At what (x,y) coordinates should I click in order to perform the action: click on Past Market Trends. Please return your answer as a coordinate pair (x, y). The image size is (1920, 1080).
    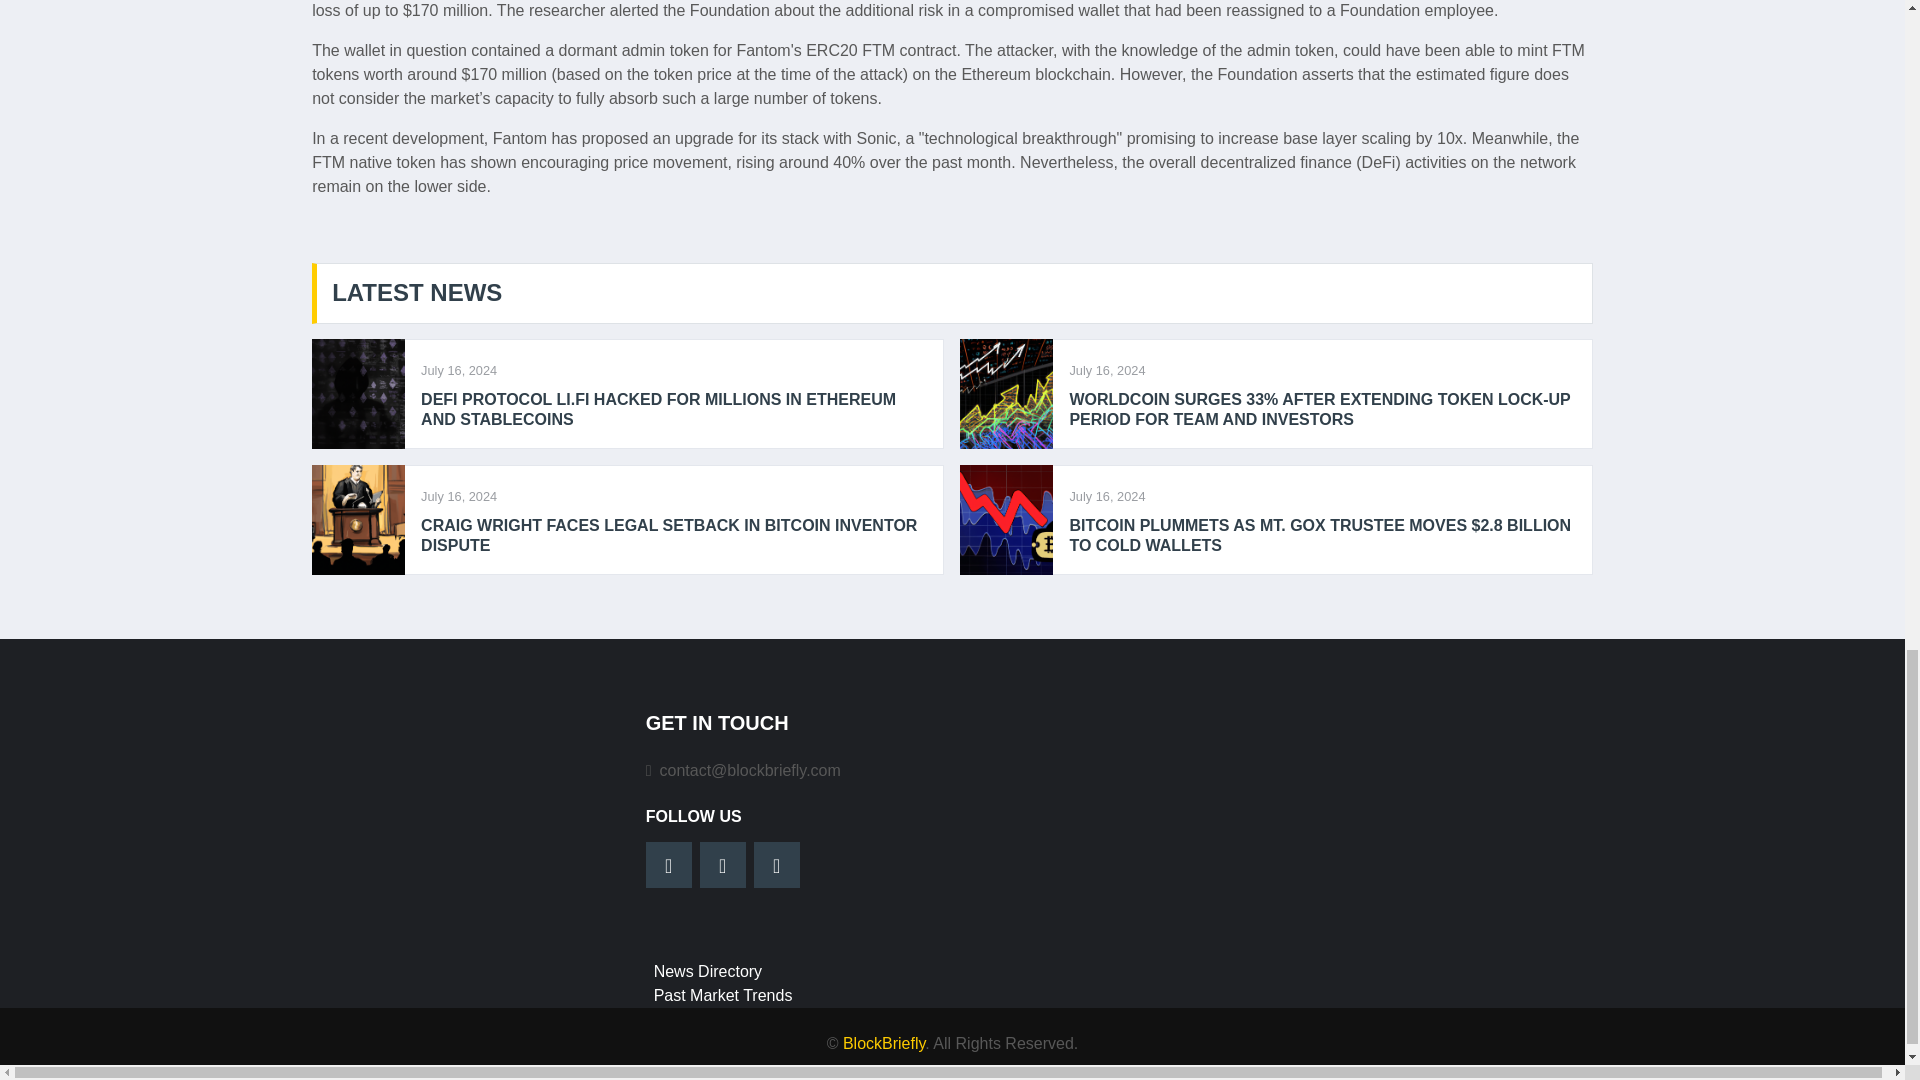
    Looking at the image, I should click on (723, 996).